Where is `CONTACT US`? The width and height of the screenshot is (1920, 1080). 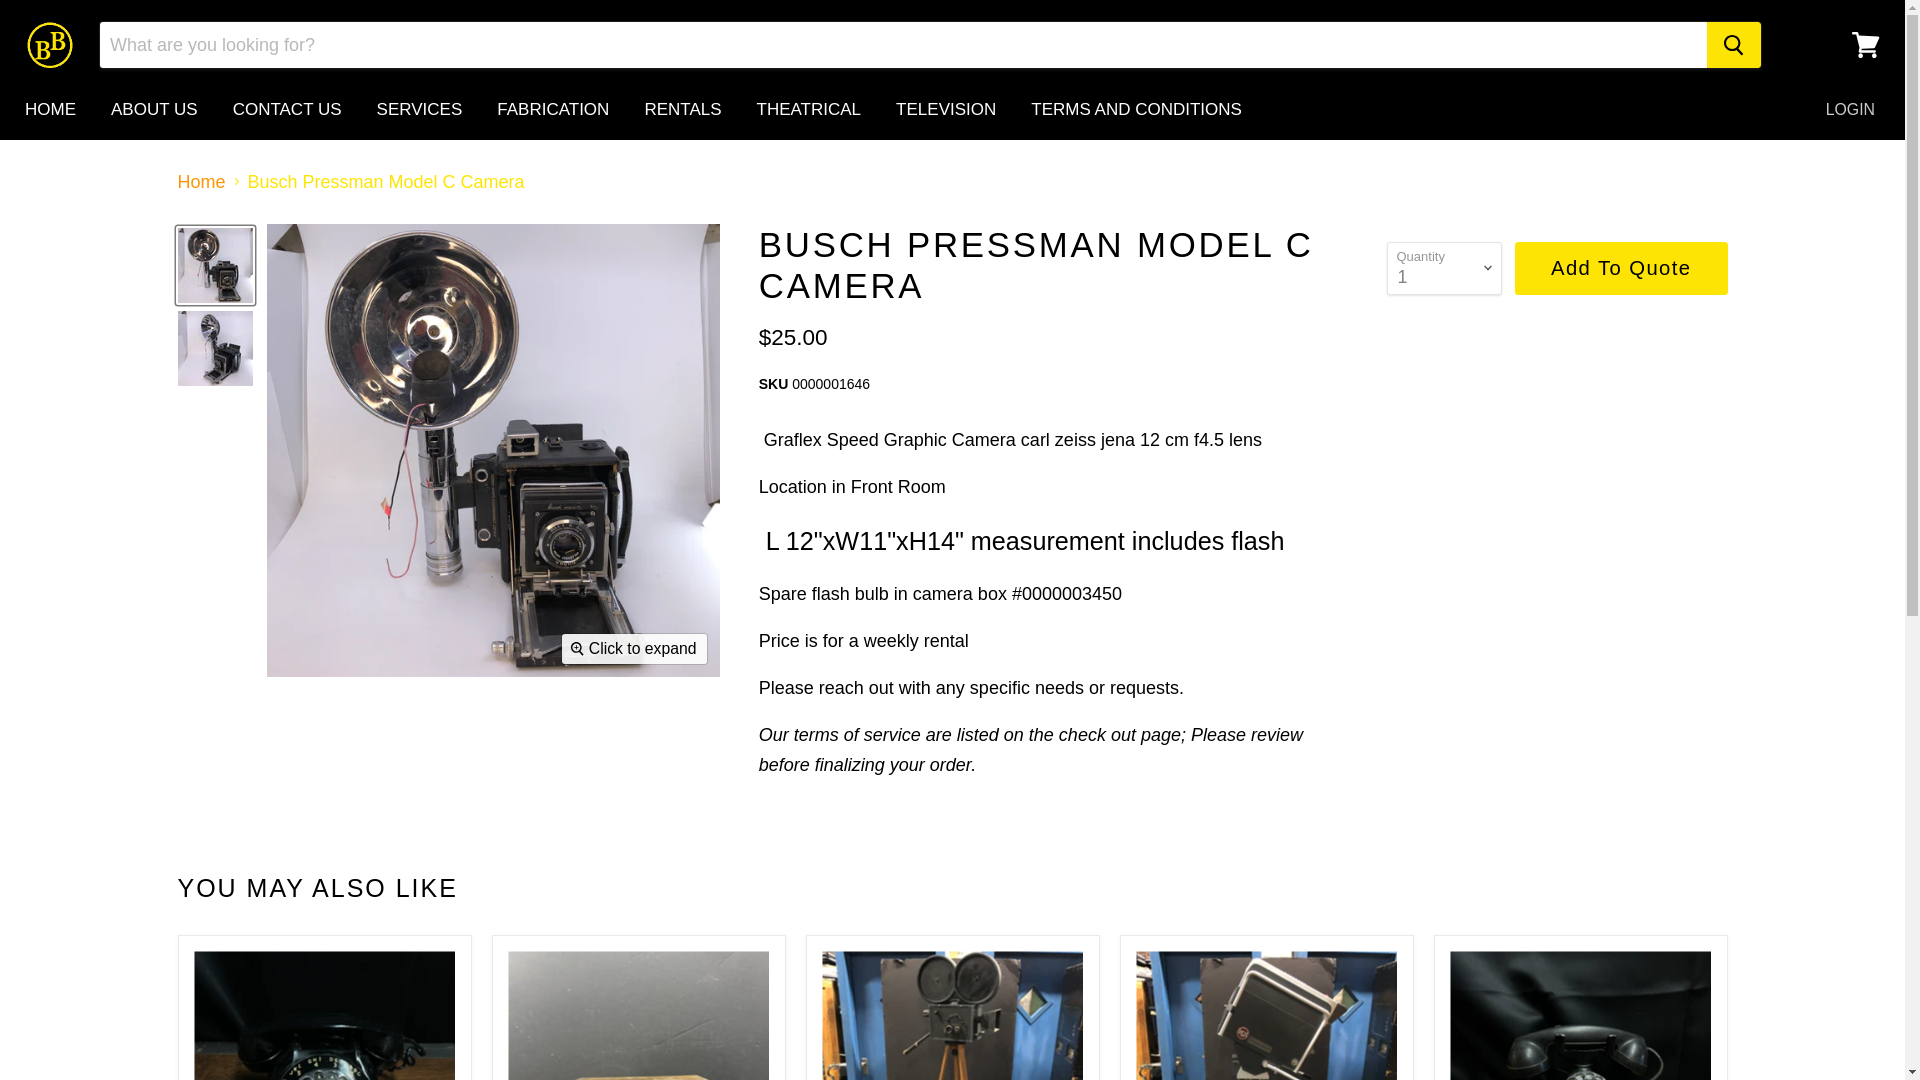 CONTACT US is located at coordinates (288, 109).